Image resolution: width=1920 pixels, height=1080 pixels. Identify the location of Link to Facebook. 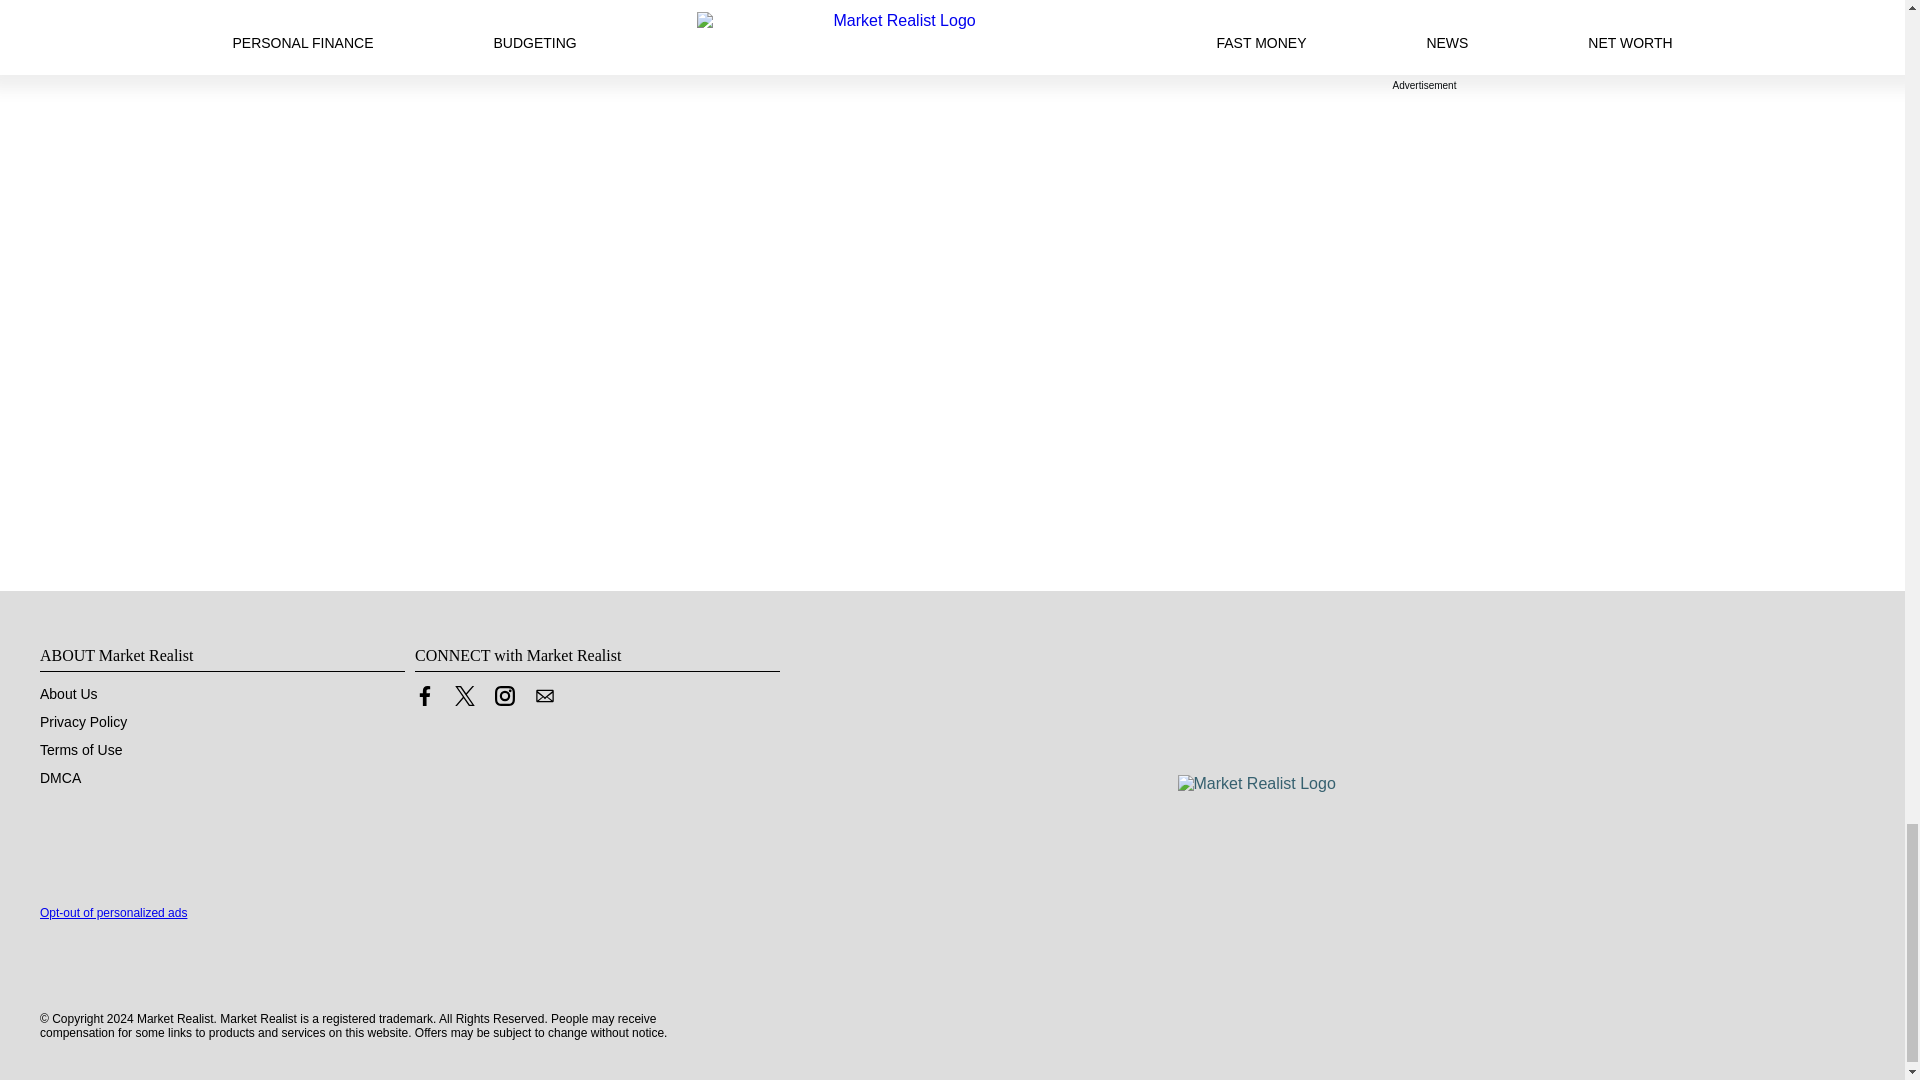
(424, 696).